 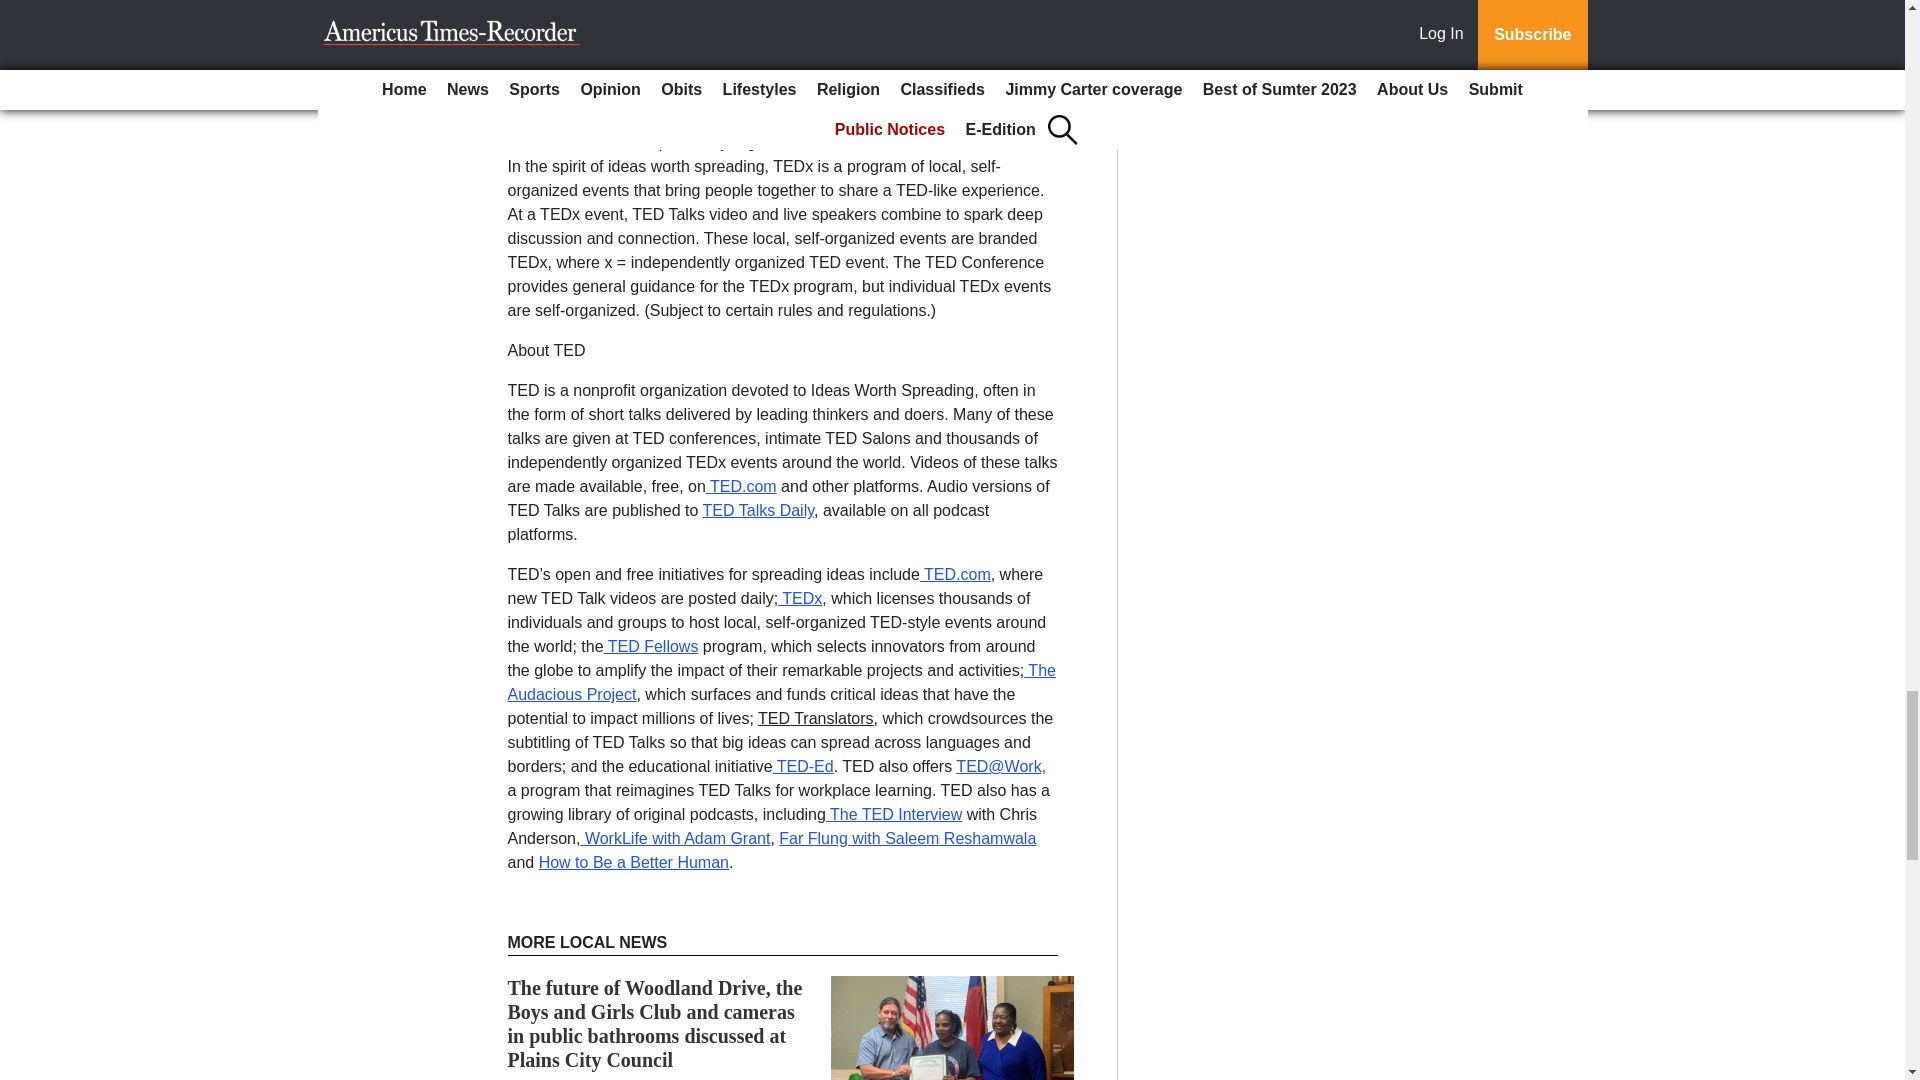 What do you see at coordinates (782, 682) in the screenshot?
I see `The Audacious Project` at bounding box center [782, 682].